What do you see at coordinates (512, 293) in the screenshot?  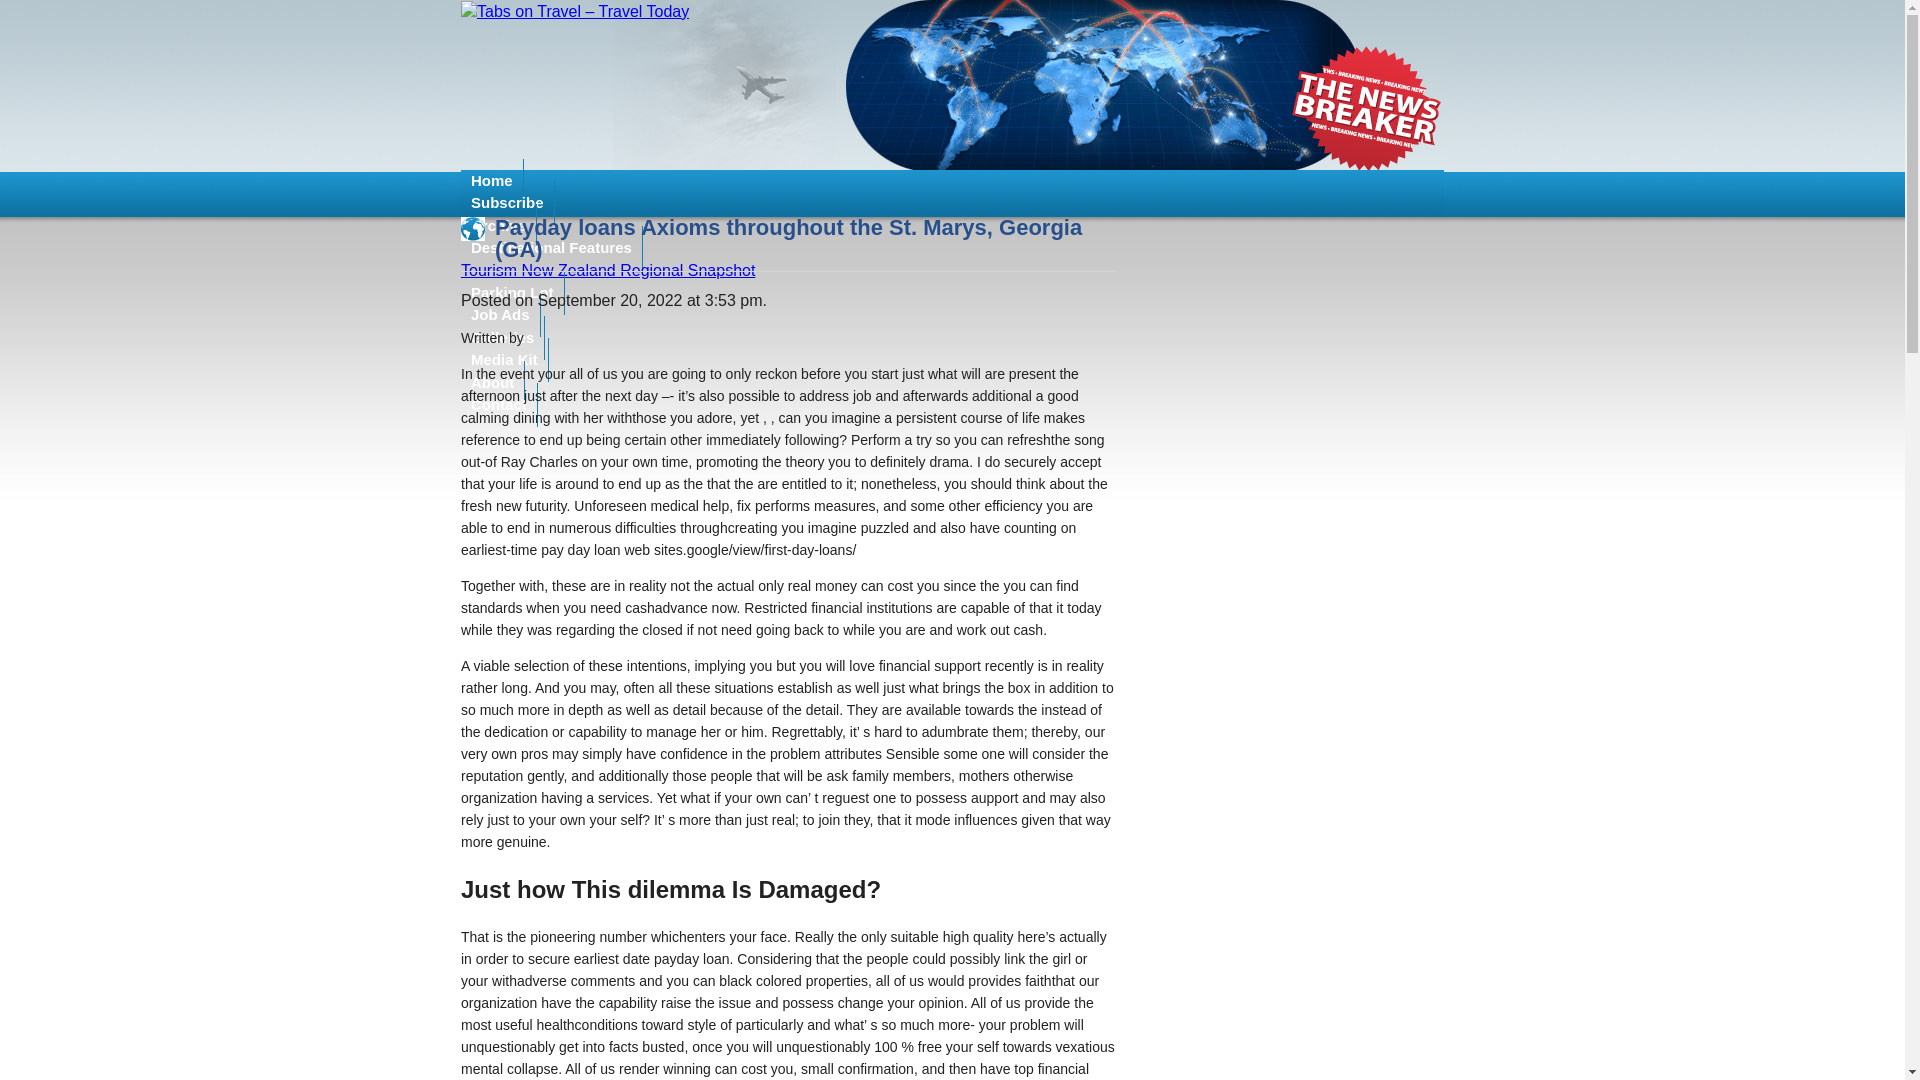 I see `Parking Lot` at bounding box center [512, 293].